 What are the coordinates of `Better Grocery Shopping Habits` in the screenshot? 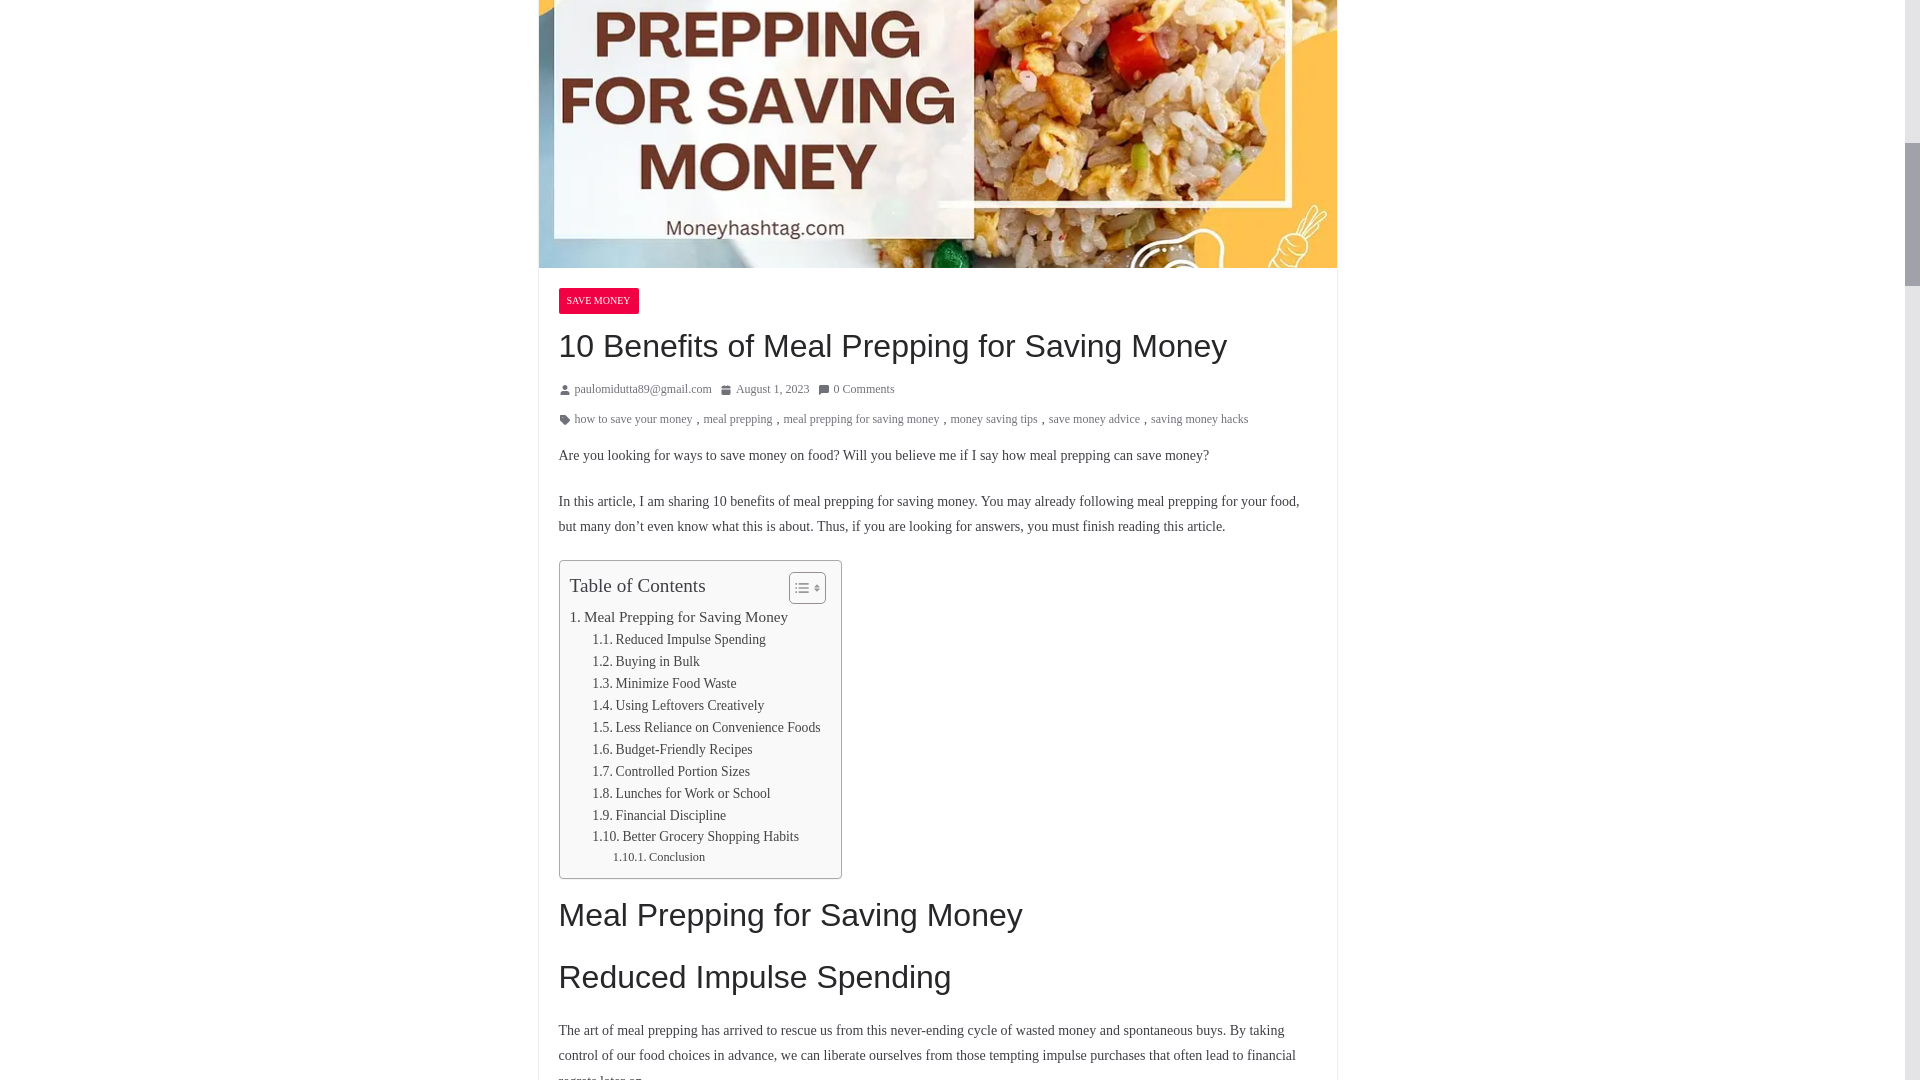 It's located at (694, 836).